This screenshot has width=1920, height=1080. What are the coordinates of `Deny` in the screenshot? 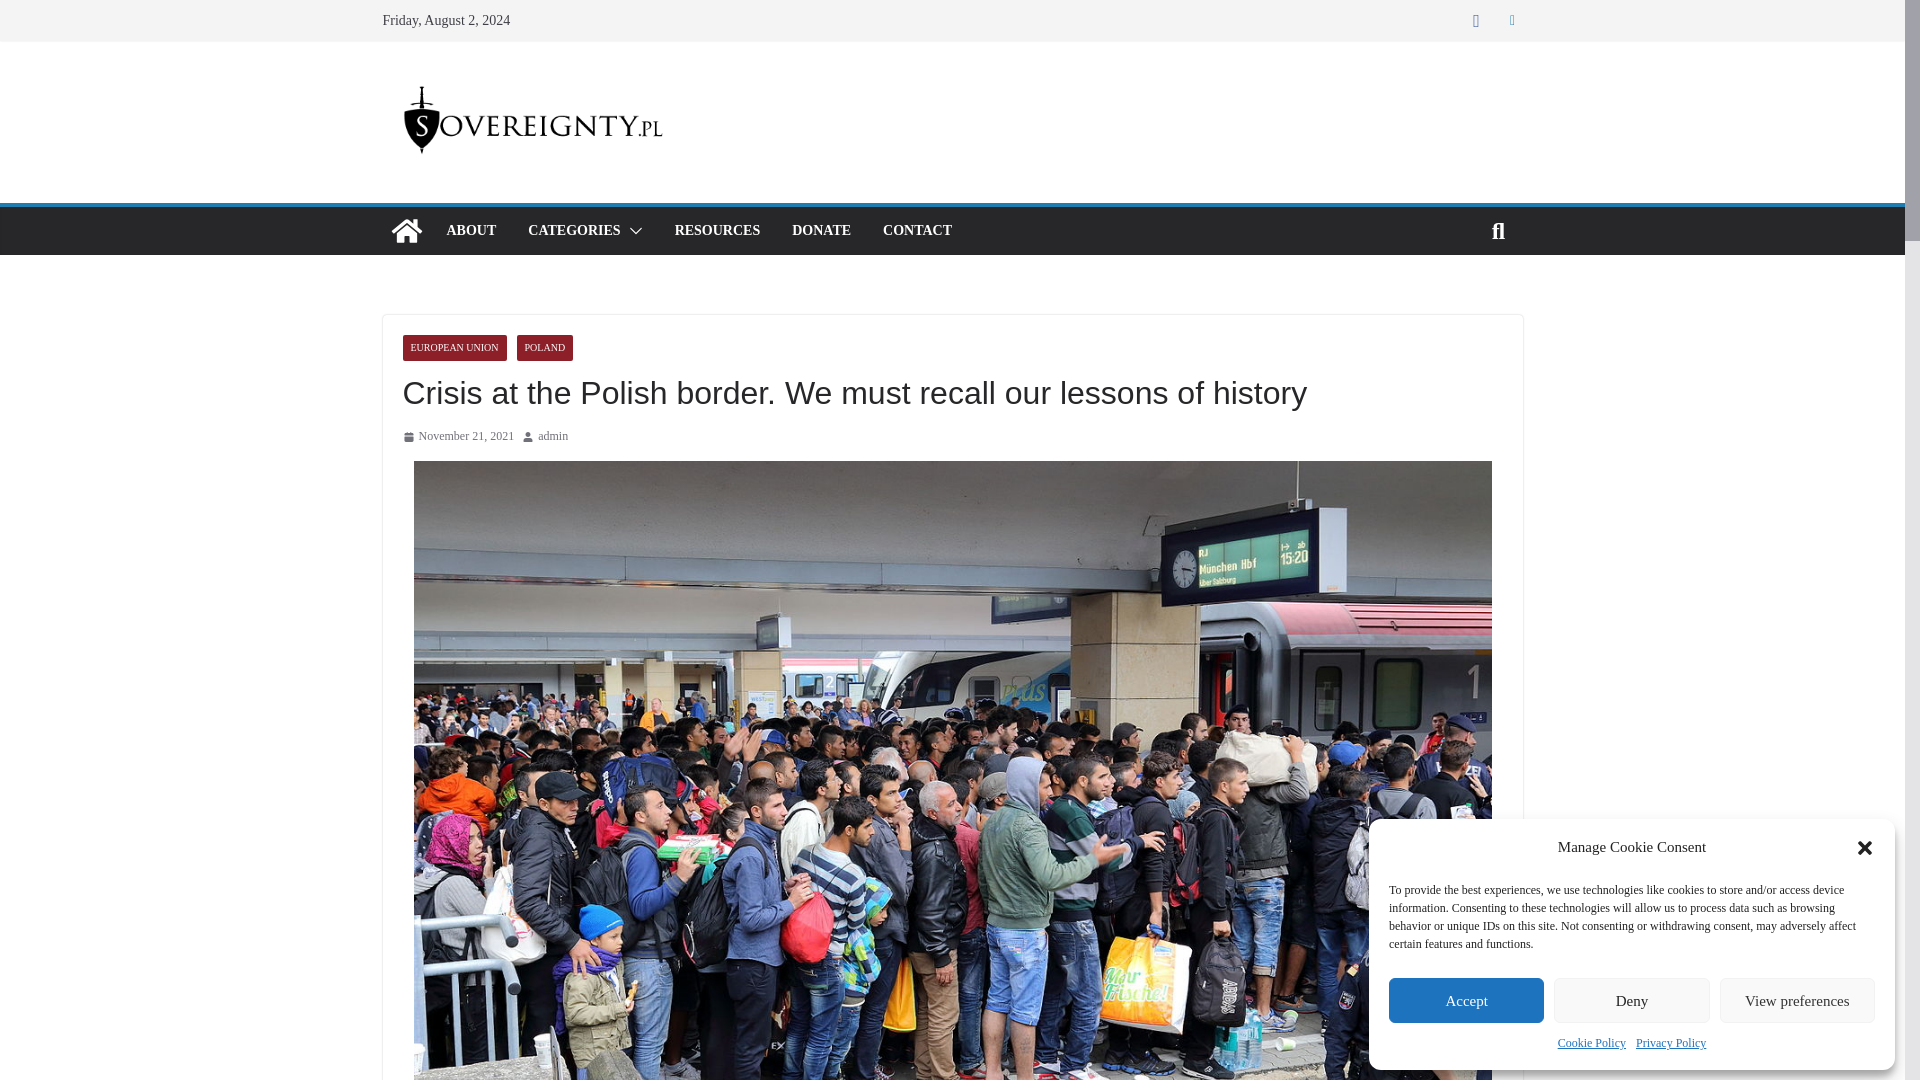 It's located at (1630, 1000).